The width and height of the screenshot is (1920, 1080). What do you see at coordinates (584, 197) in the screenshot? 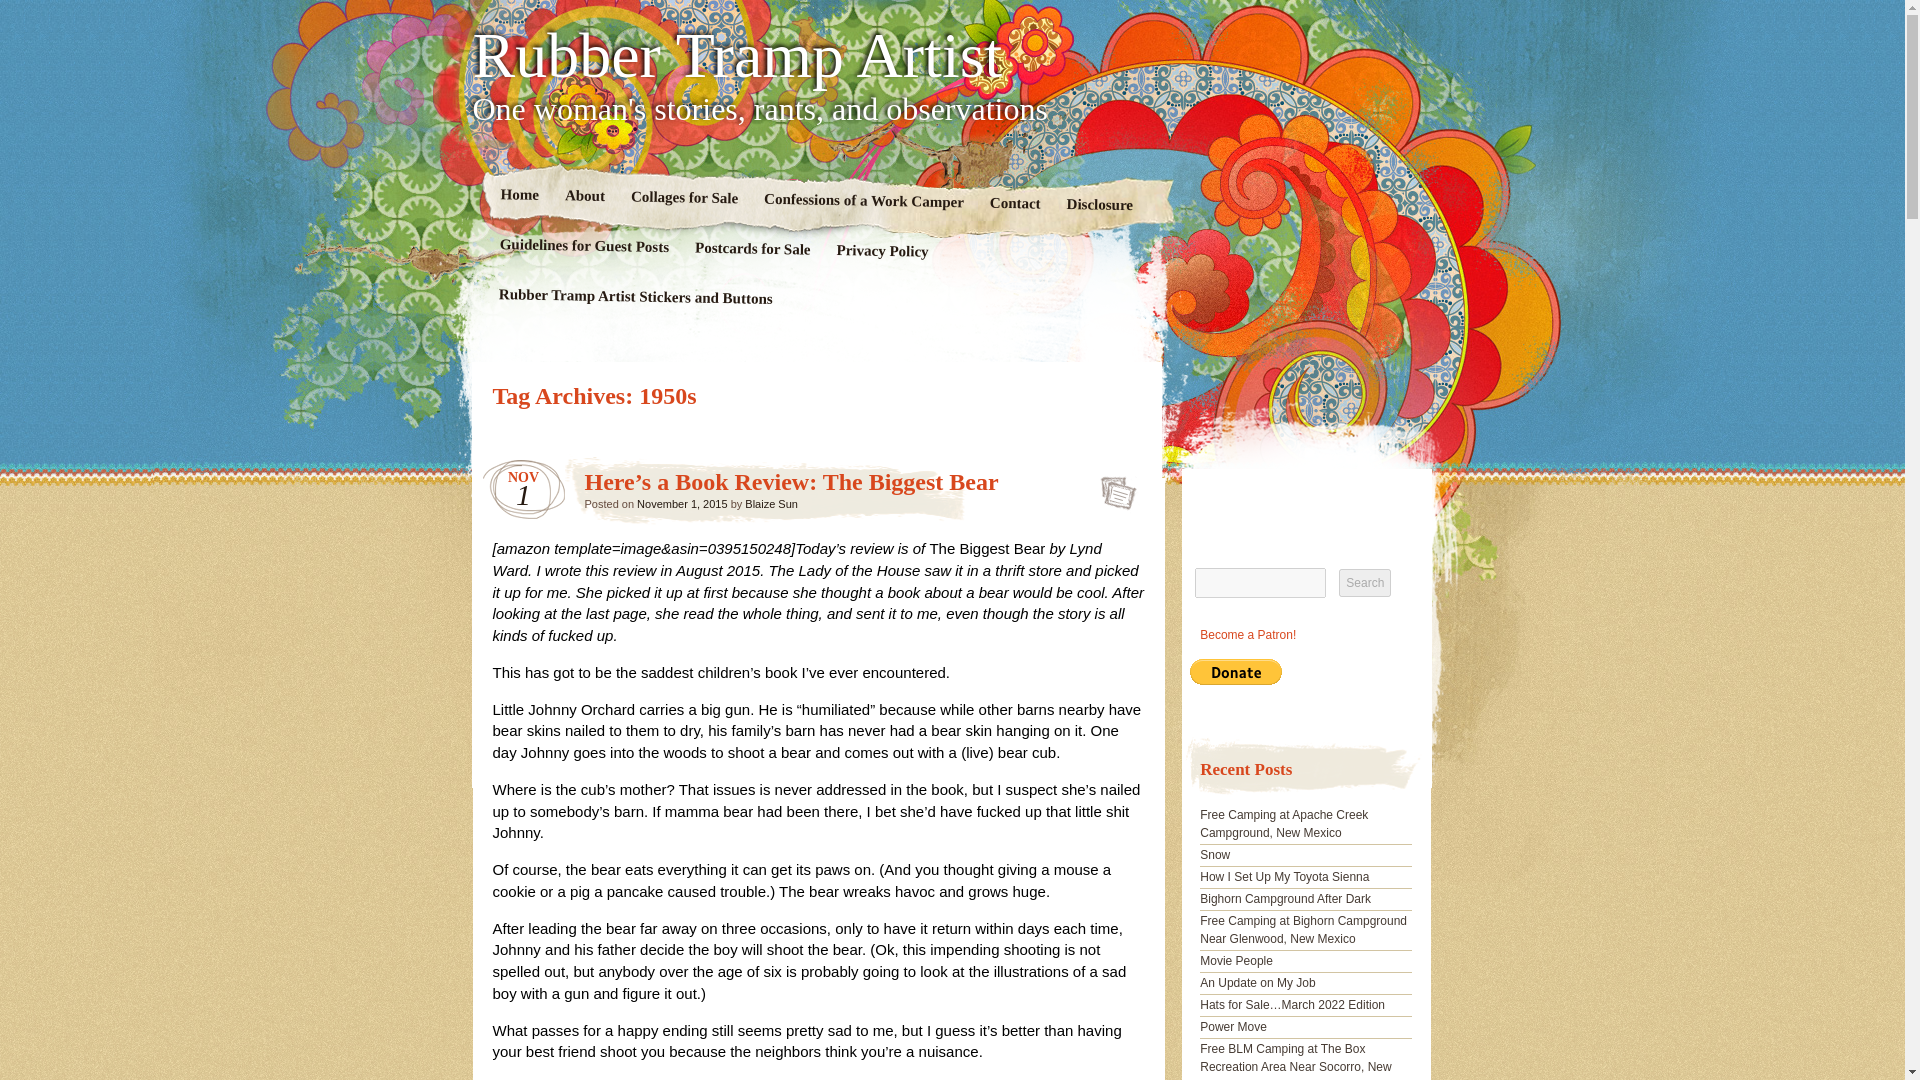
I see `About` at bounding box center [584, 197].